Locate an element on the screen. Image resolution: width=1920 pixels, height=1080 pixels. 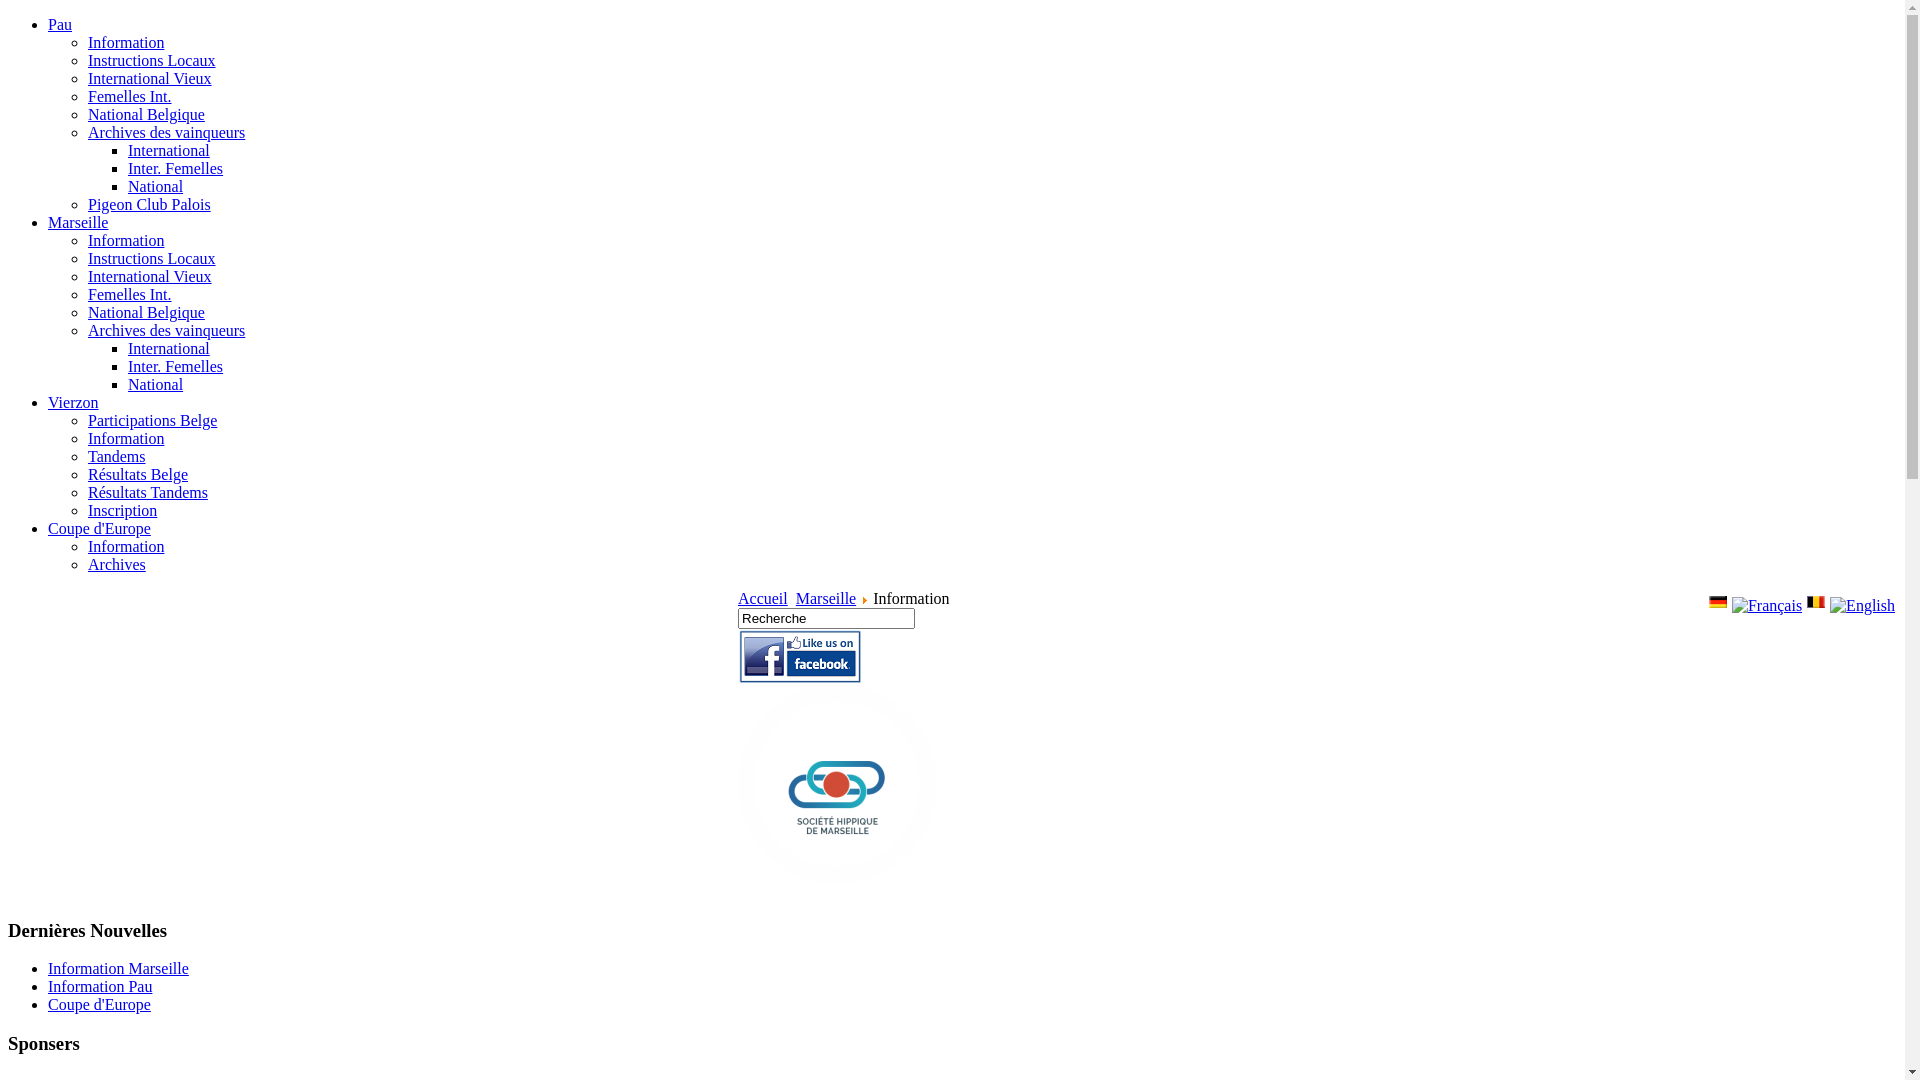
National is located at coordinates (156, 384).